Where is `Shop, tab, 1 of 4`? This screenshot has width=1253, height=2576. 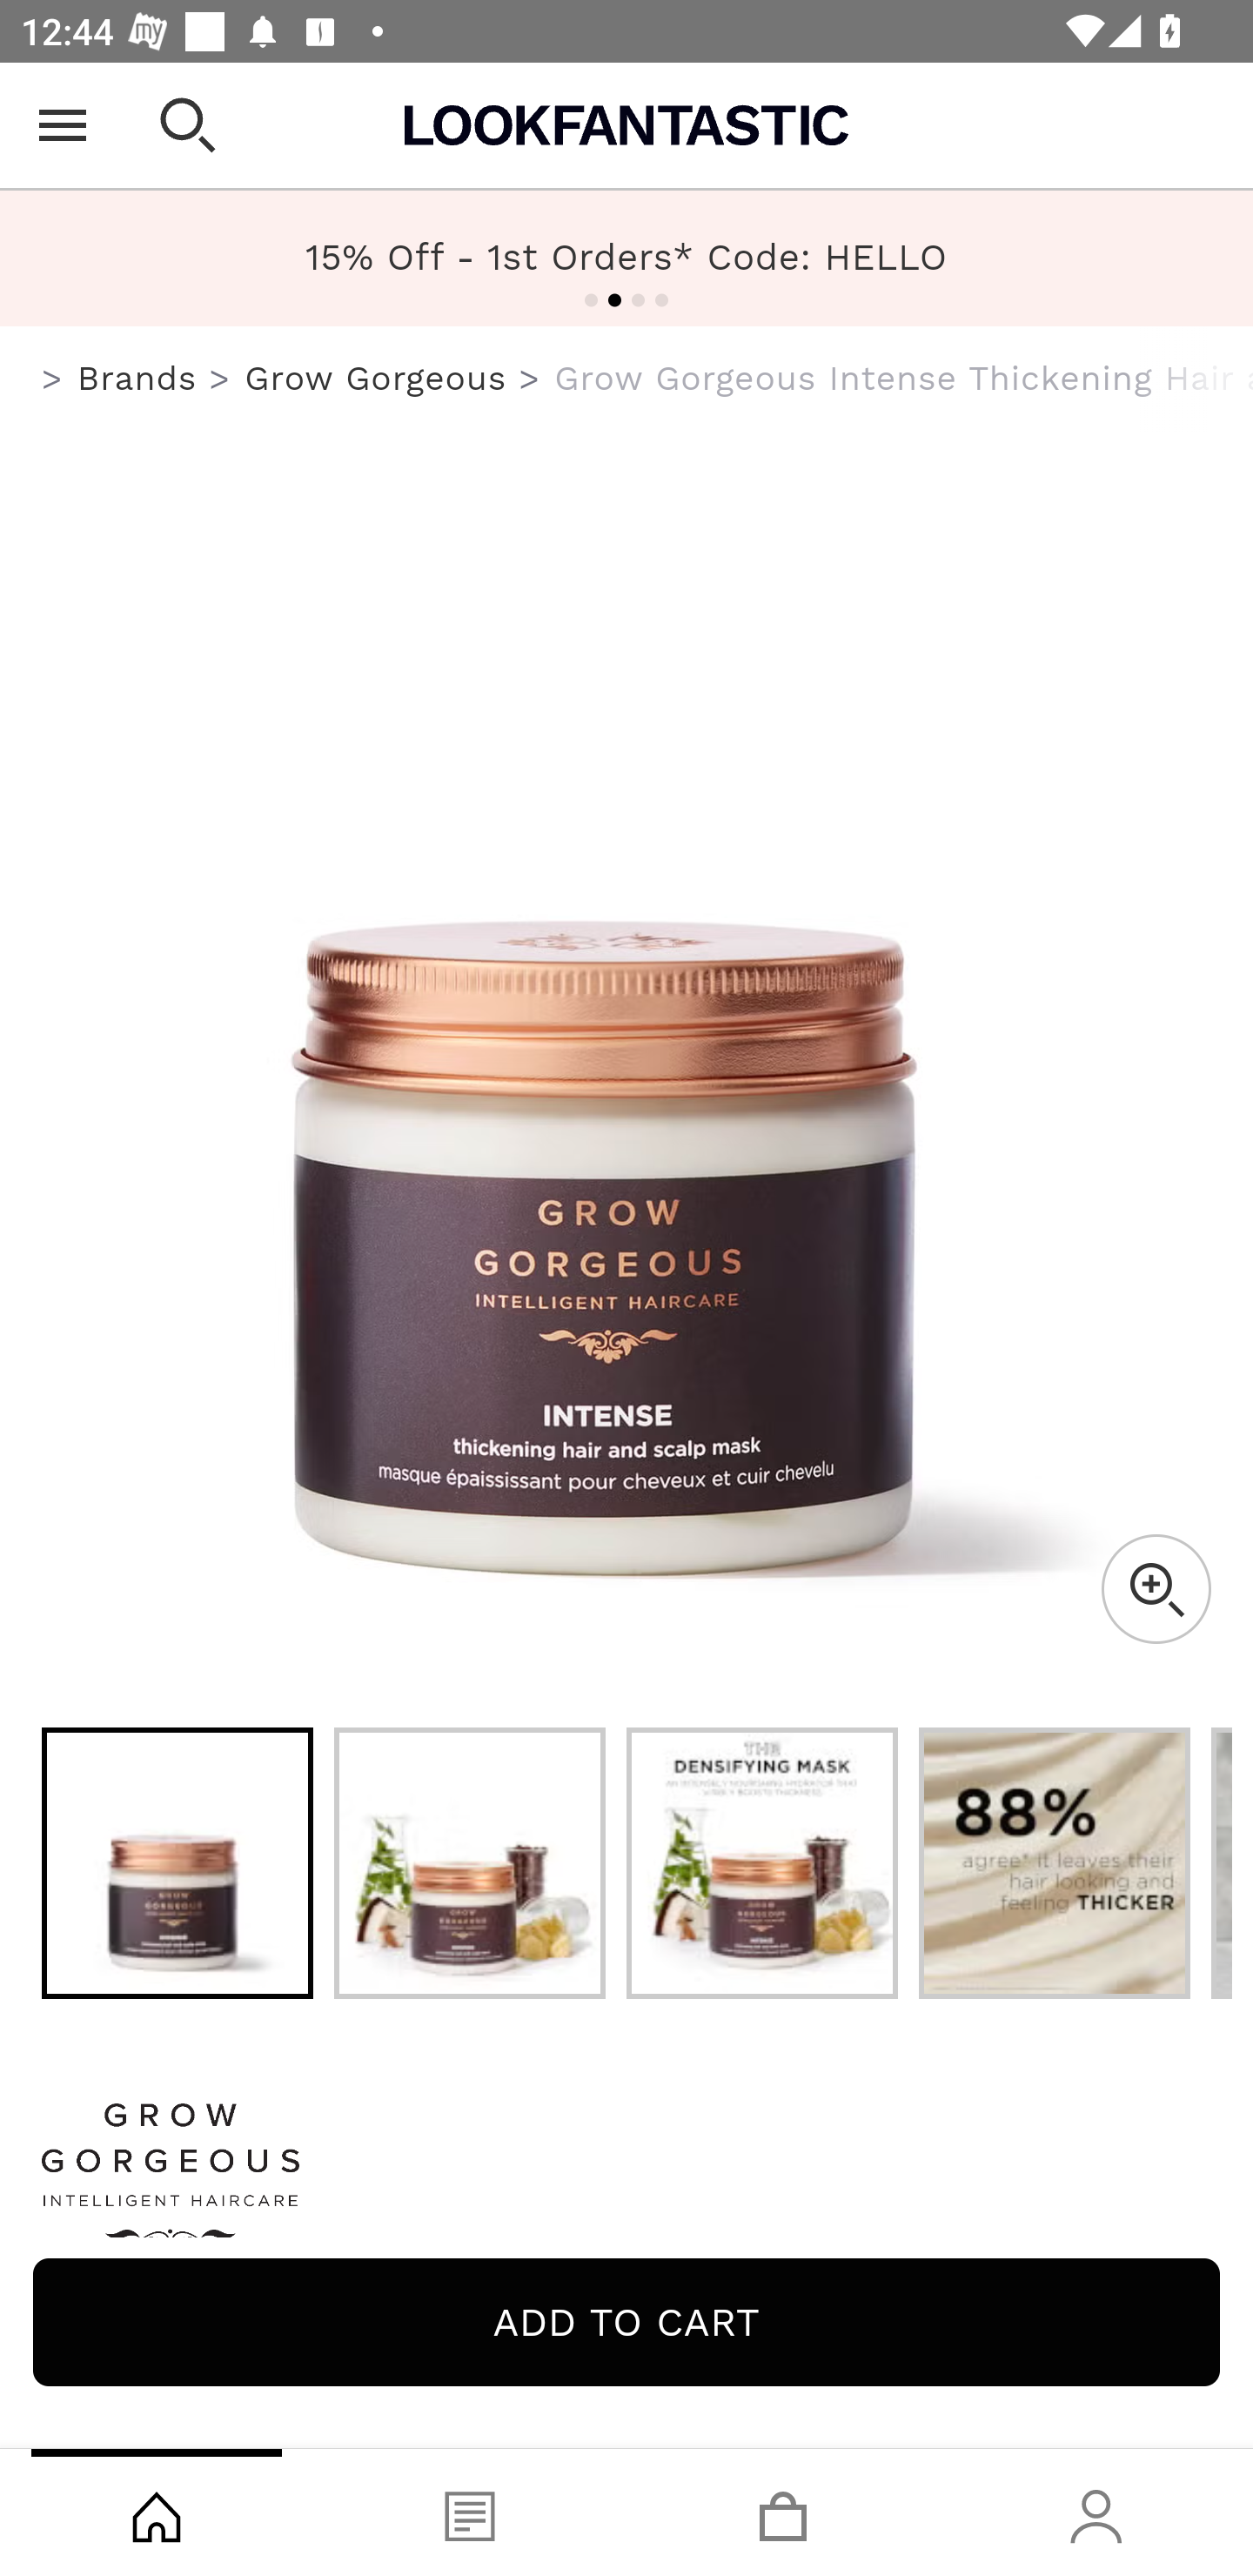
Shop, tab, 1 of 4 is located at coordinates (157, 2512).